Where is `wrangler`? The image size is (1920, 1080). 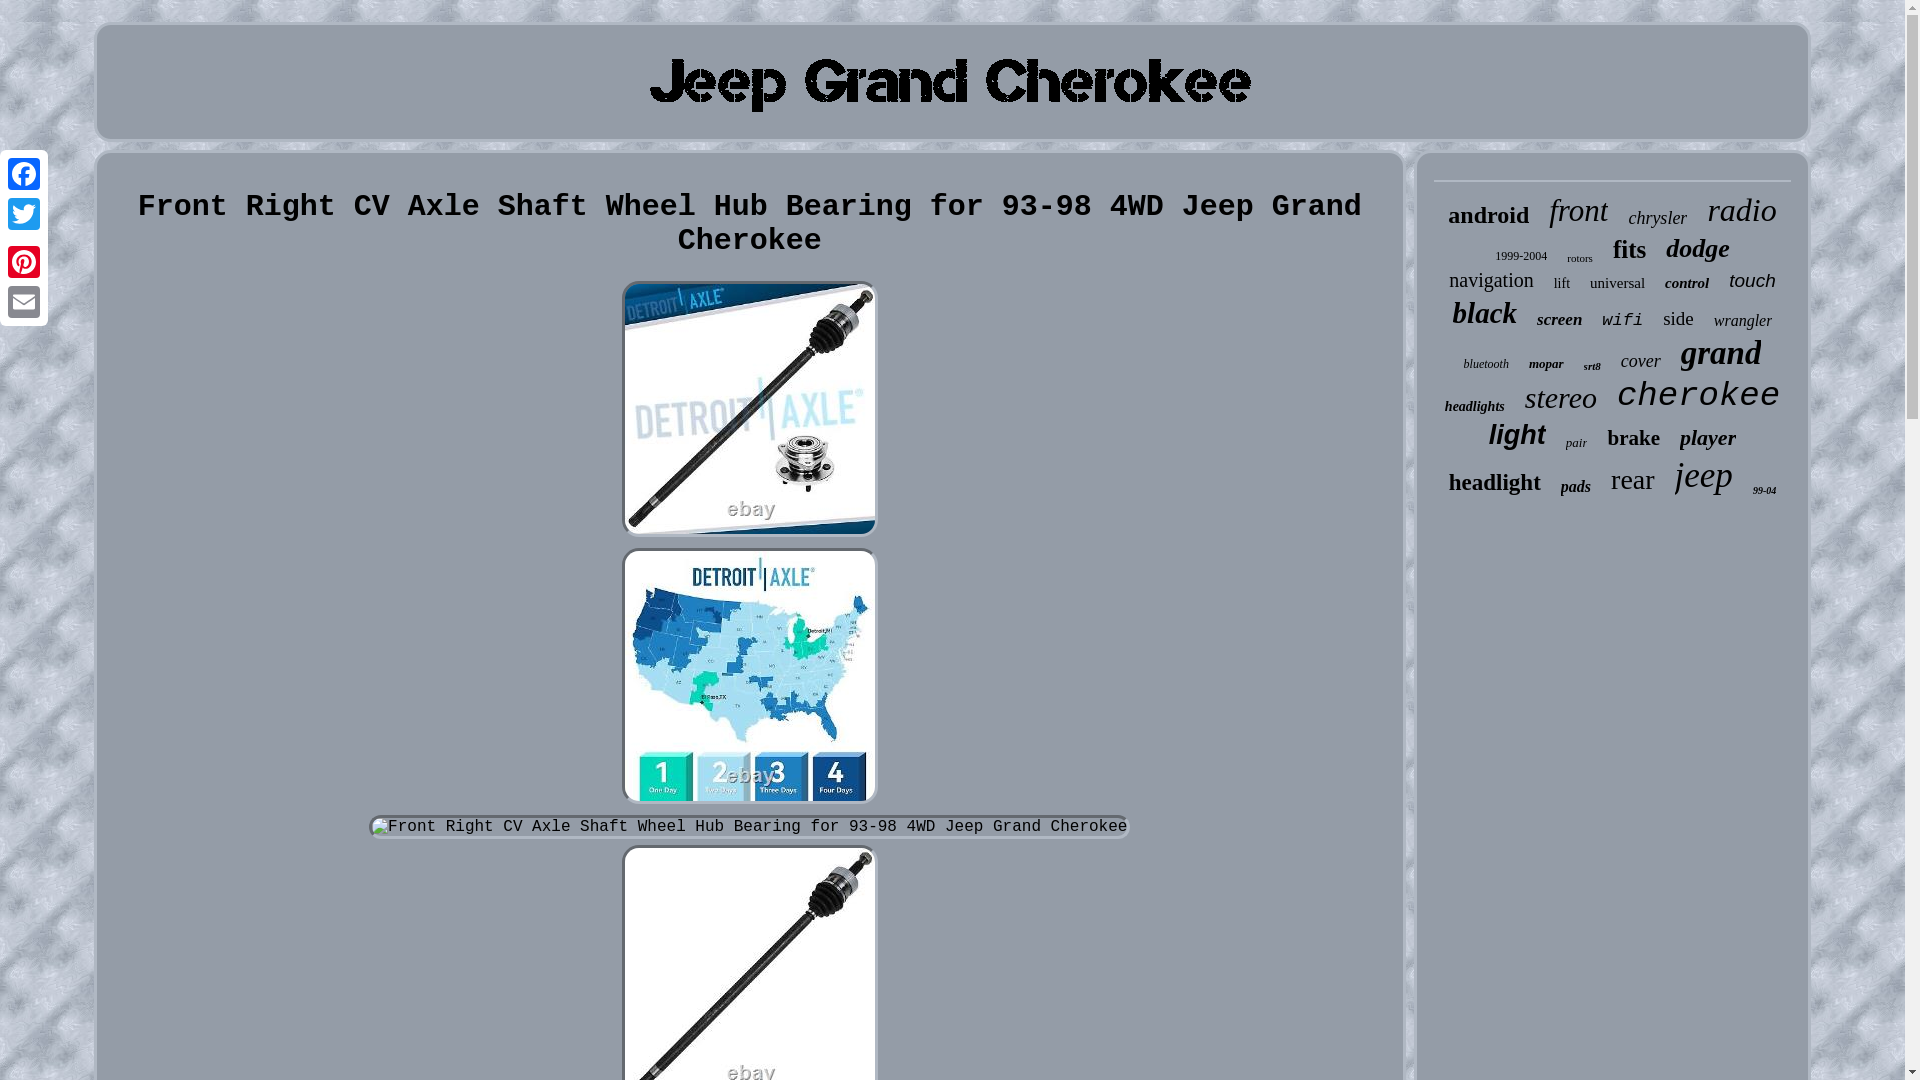 wrangler is located at coordinates (1743, 321).